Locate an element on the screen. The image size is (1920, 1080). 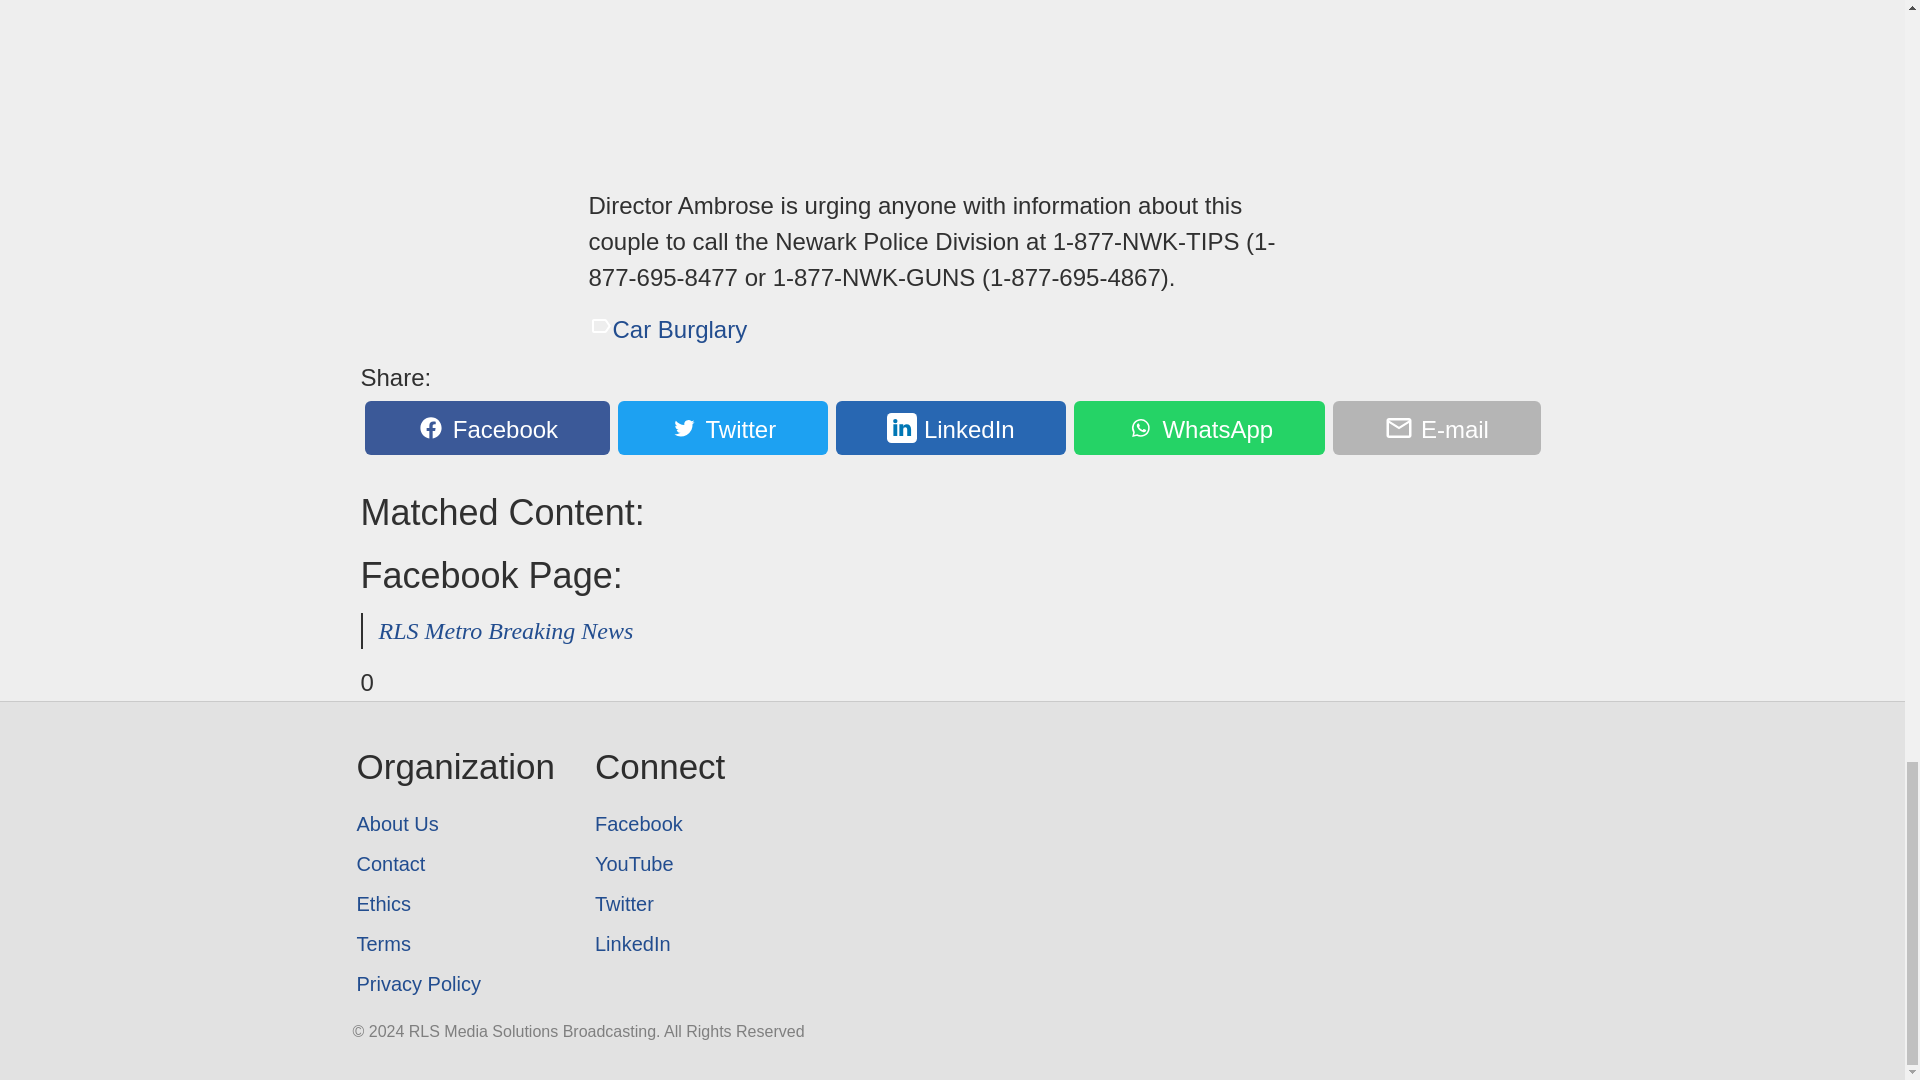
View our latest videos is located at coordinates (660, 864).